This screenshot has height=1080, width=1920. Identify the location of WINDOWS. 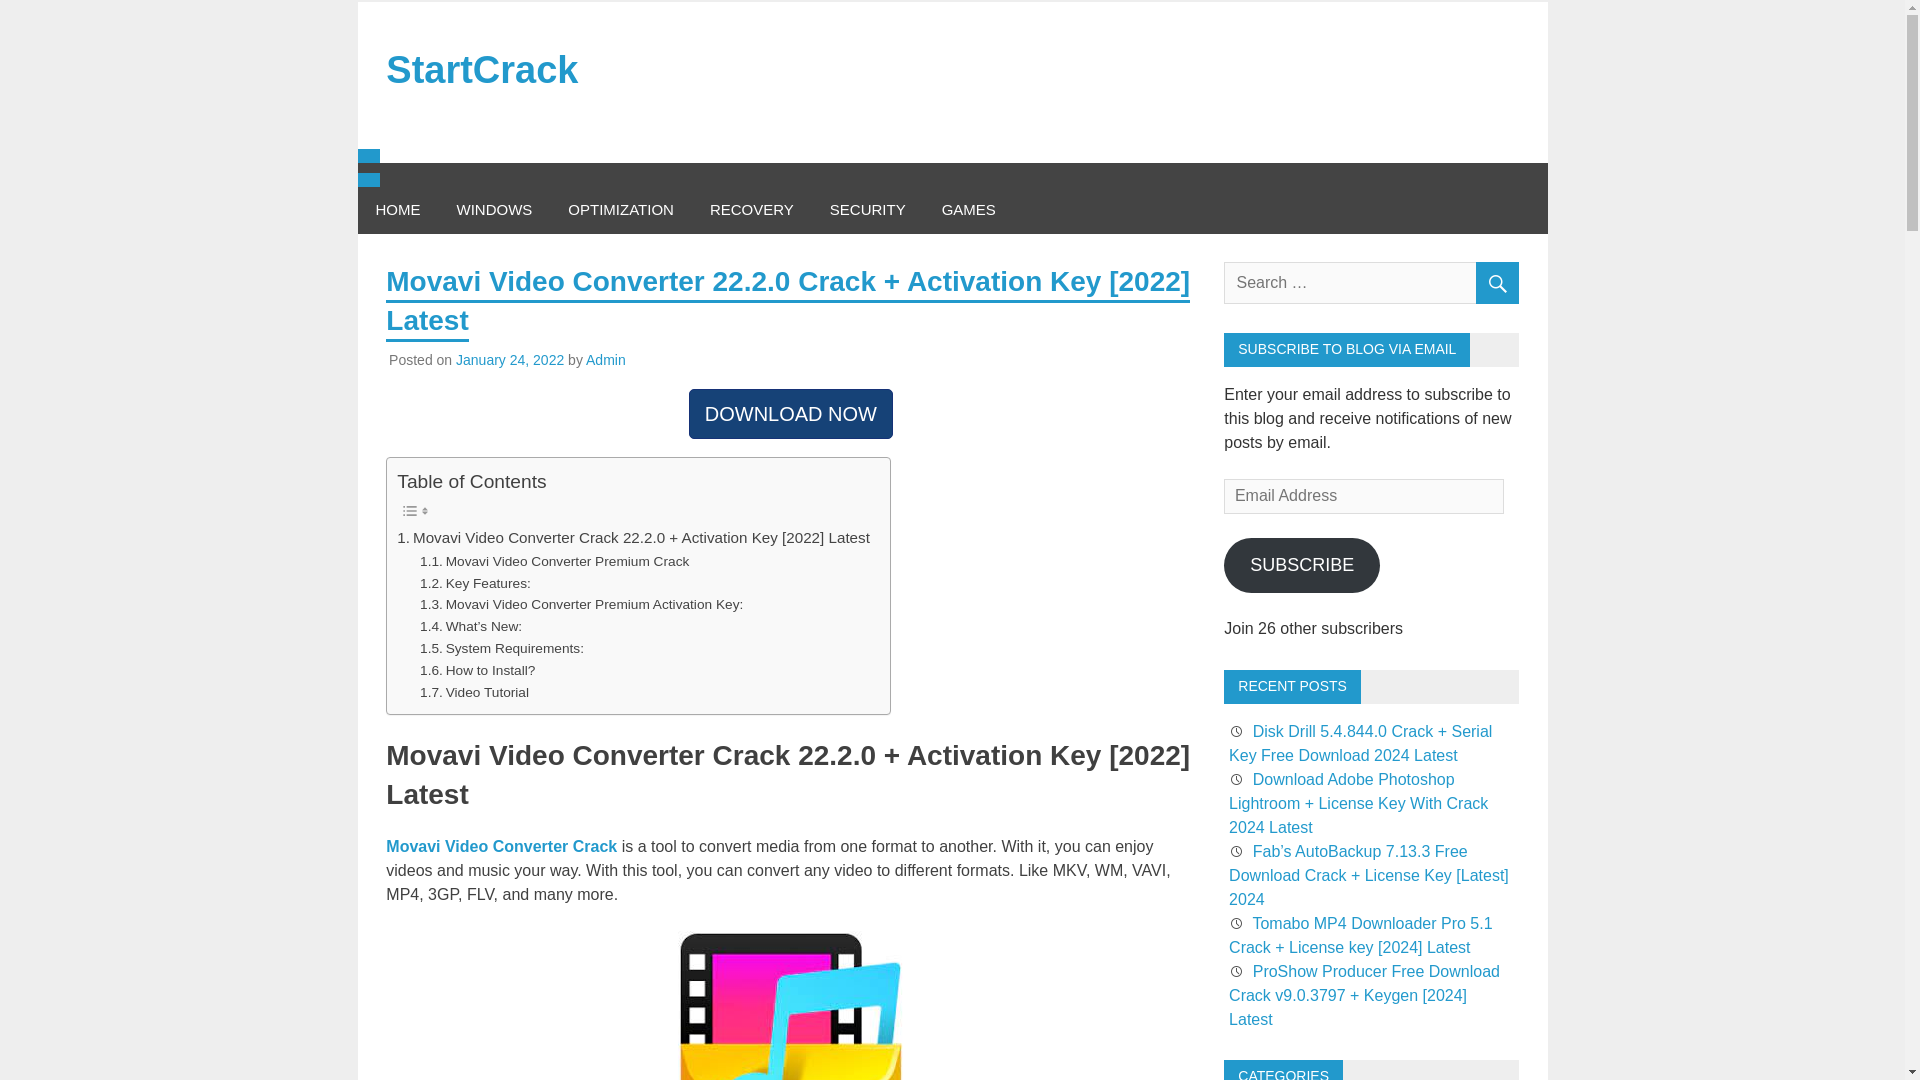
(493, 210).